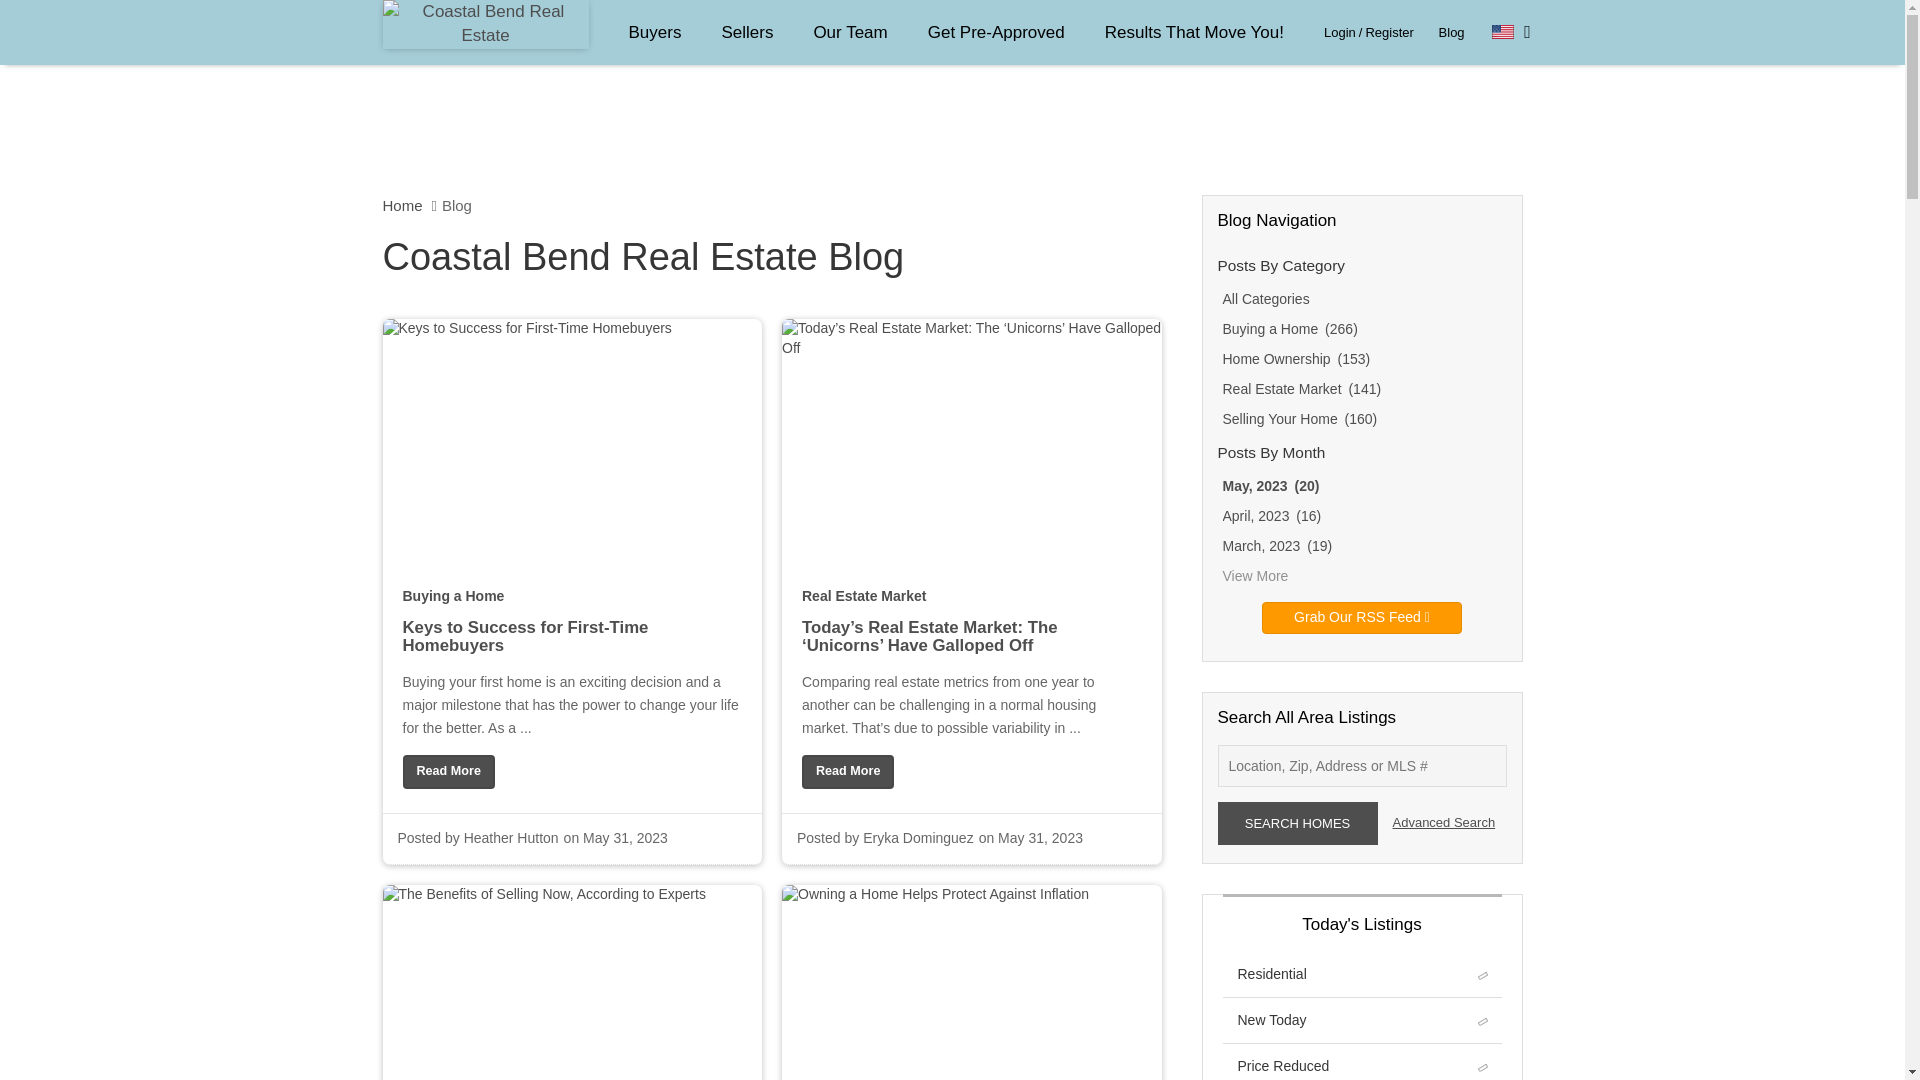  Describe the element at coordinates (1194, 32) in the screenshot. I see `Results That Move You!` at that location.